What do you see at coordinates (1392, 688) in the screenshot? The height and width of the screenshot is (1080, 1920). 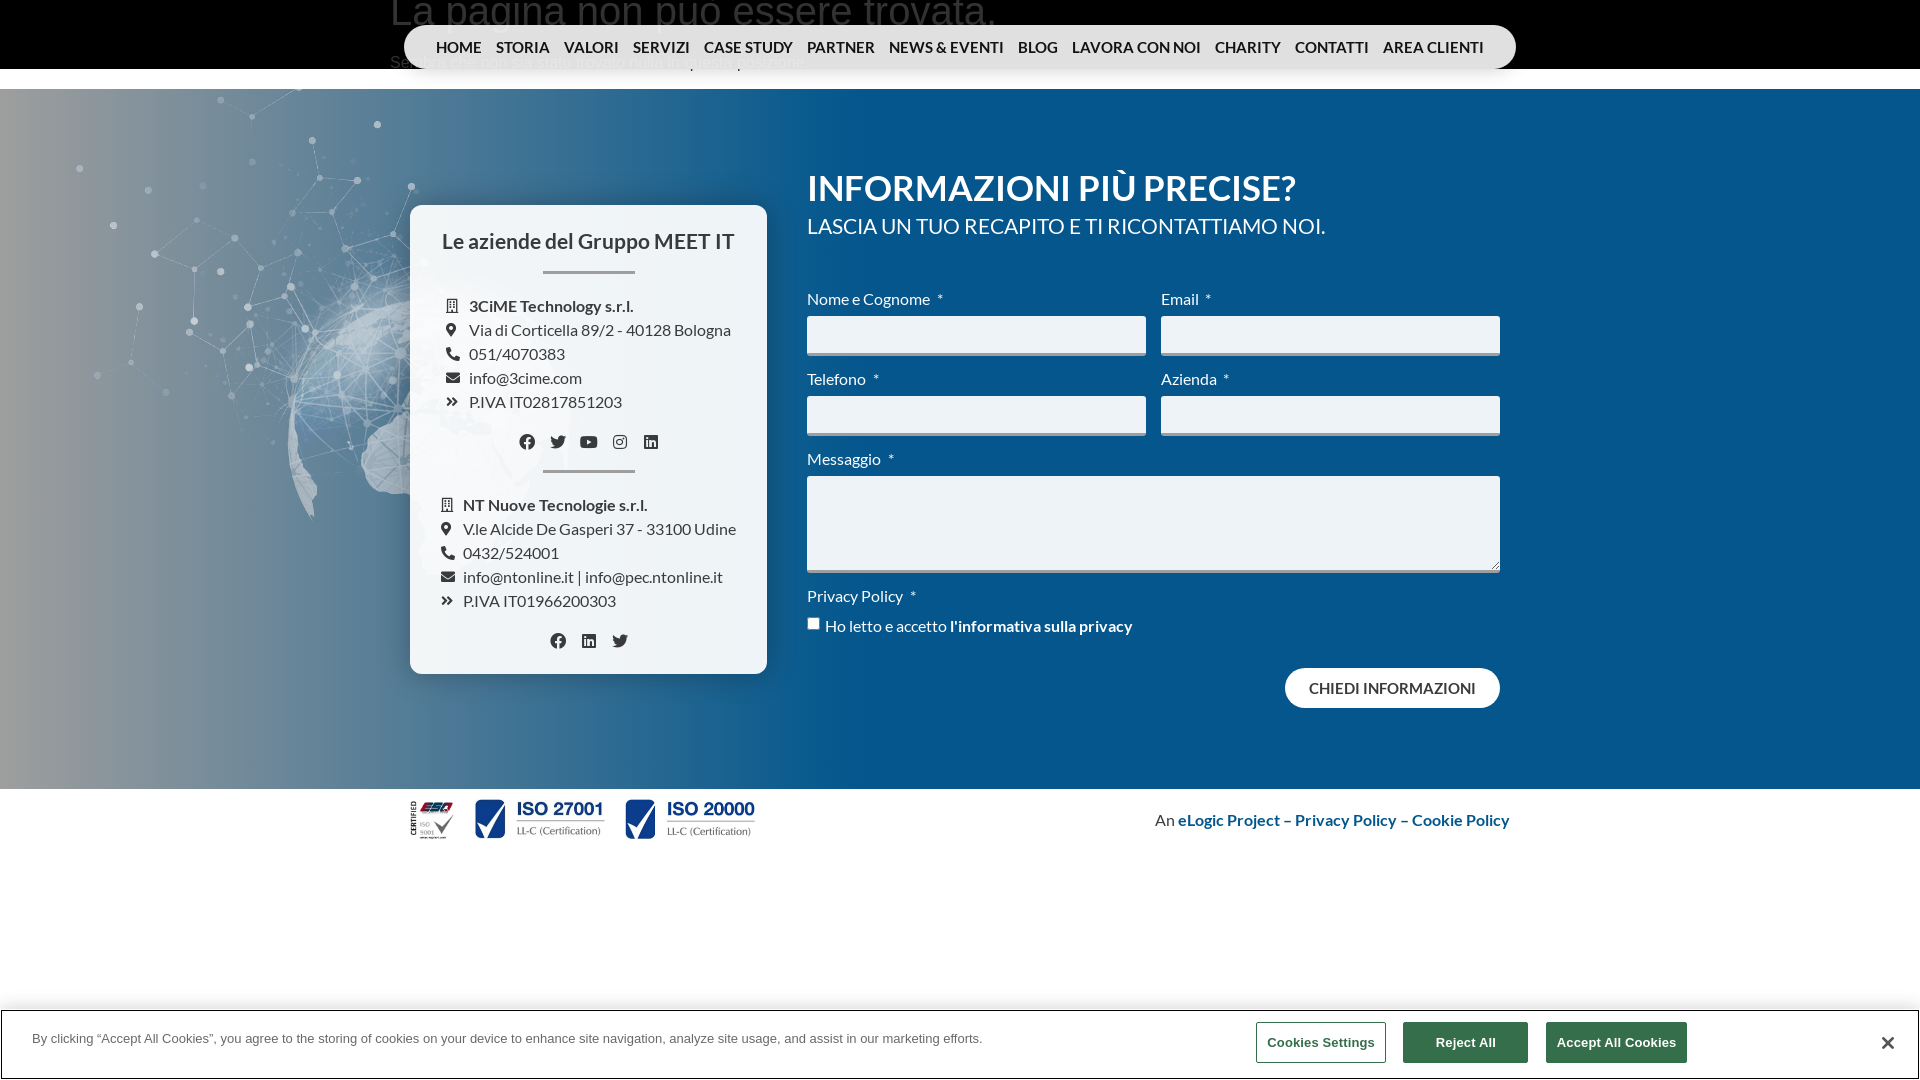 I see `CHIEDI INFORMAZIONI` at bounding box center [1392, 688].